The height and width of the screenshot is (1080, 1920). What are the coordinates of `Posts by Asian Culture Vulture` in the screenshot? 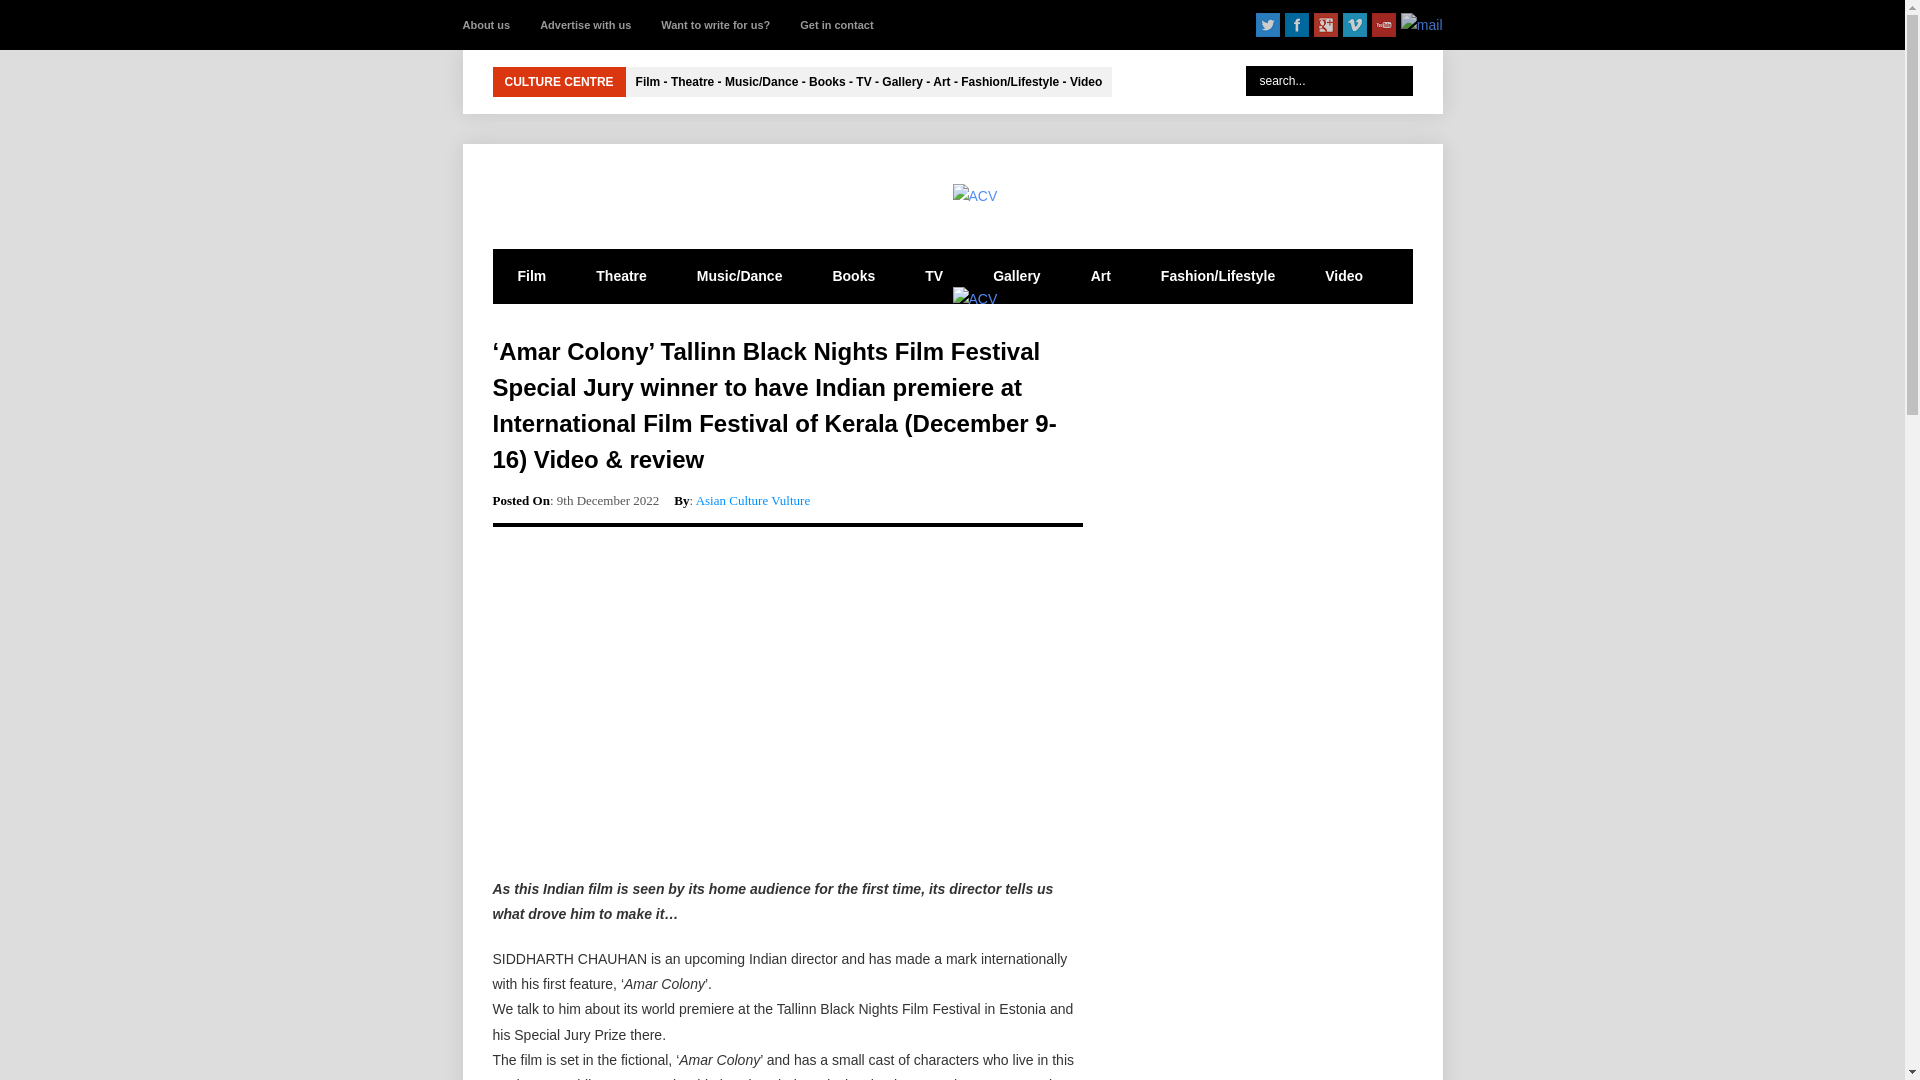 It's located at (752, 500).